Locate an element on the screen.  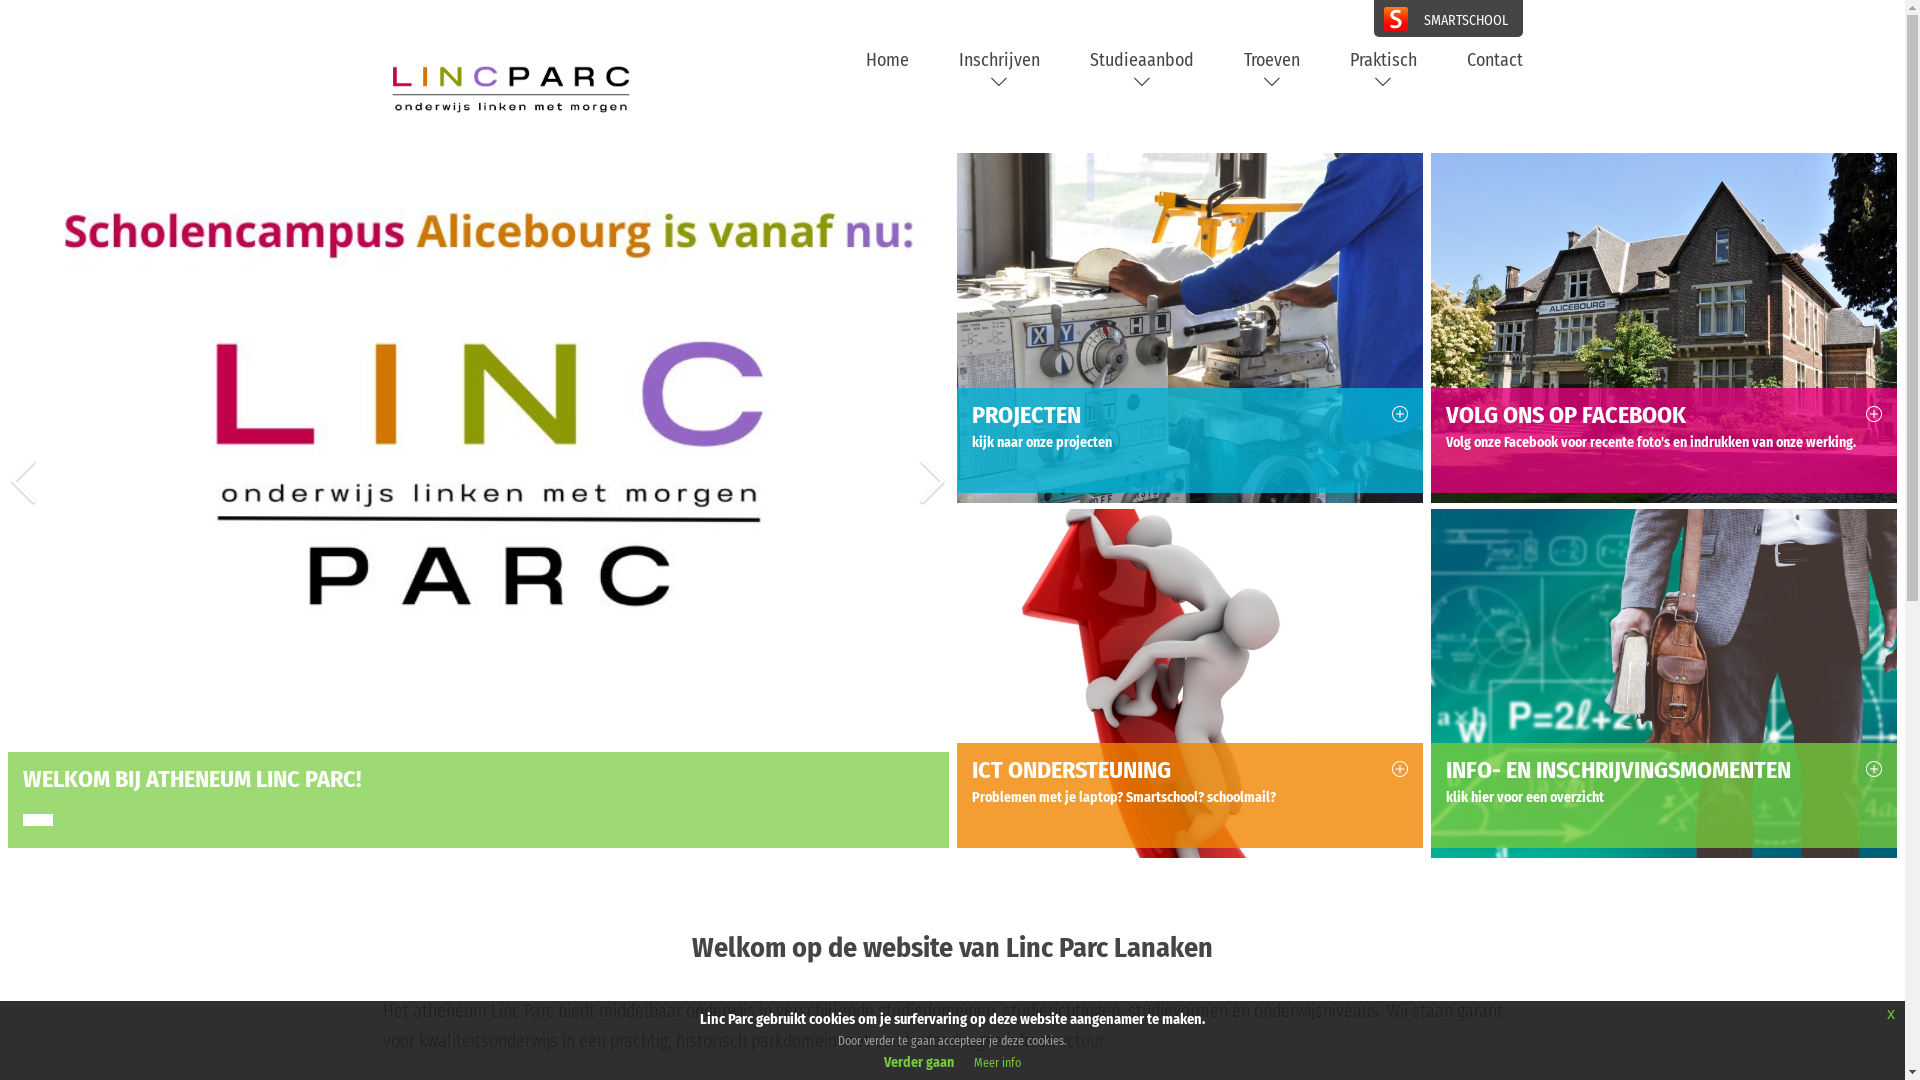
Troeven is located at coordinates (1272, 71).